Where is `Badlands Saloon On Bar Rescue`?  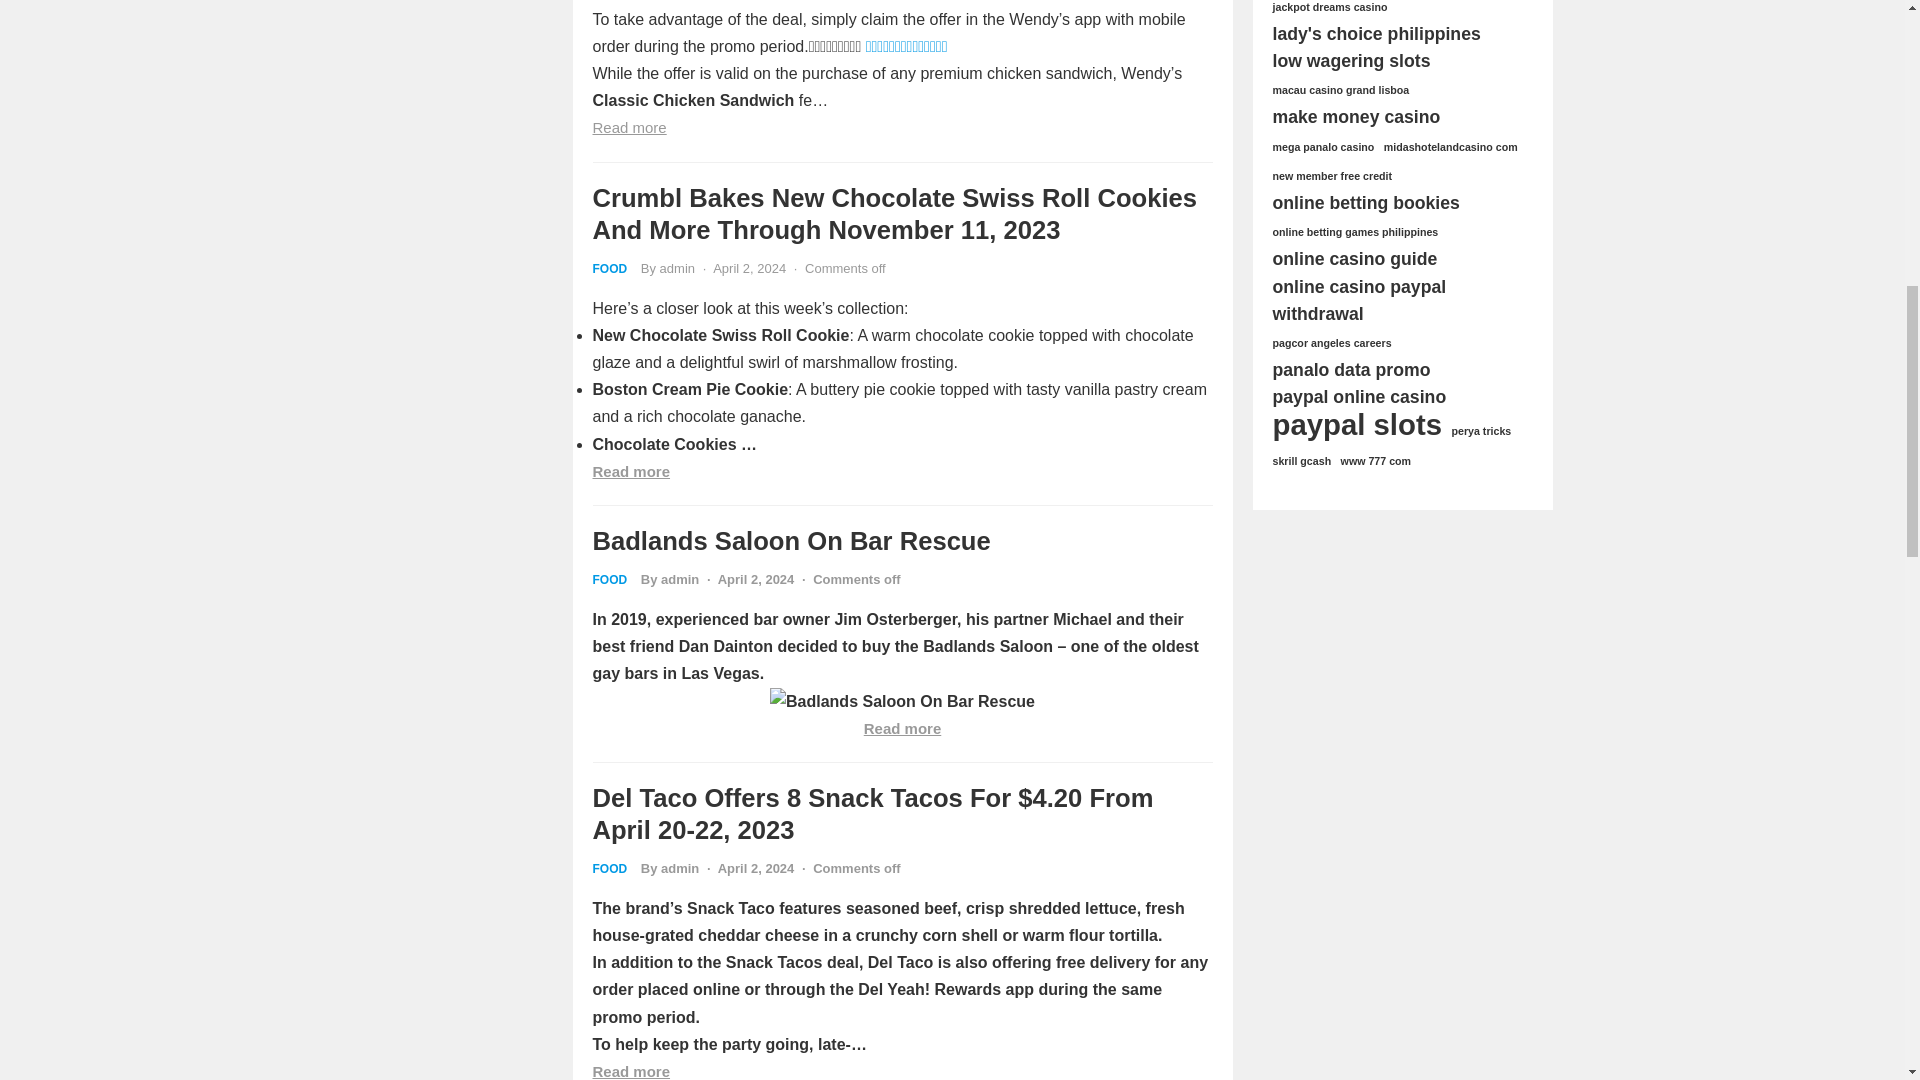 Badlands Saloon On Bar Rescue is located at coordinates (902, 700).